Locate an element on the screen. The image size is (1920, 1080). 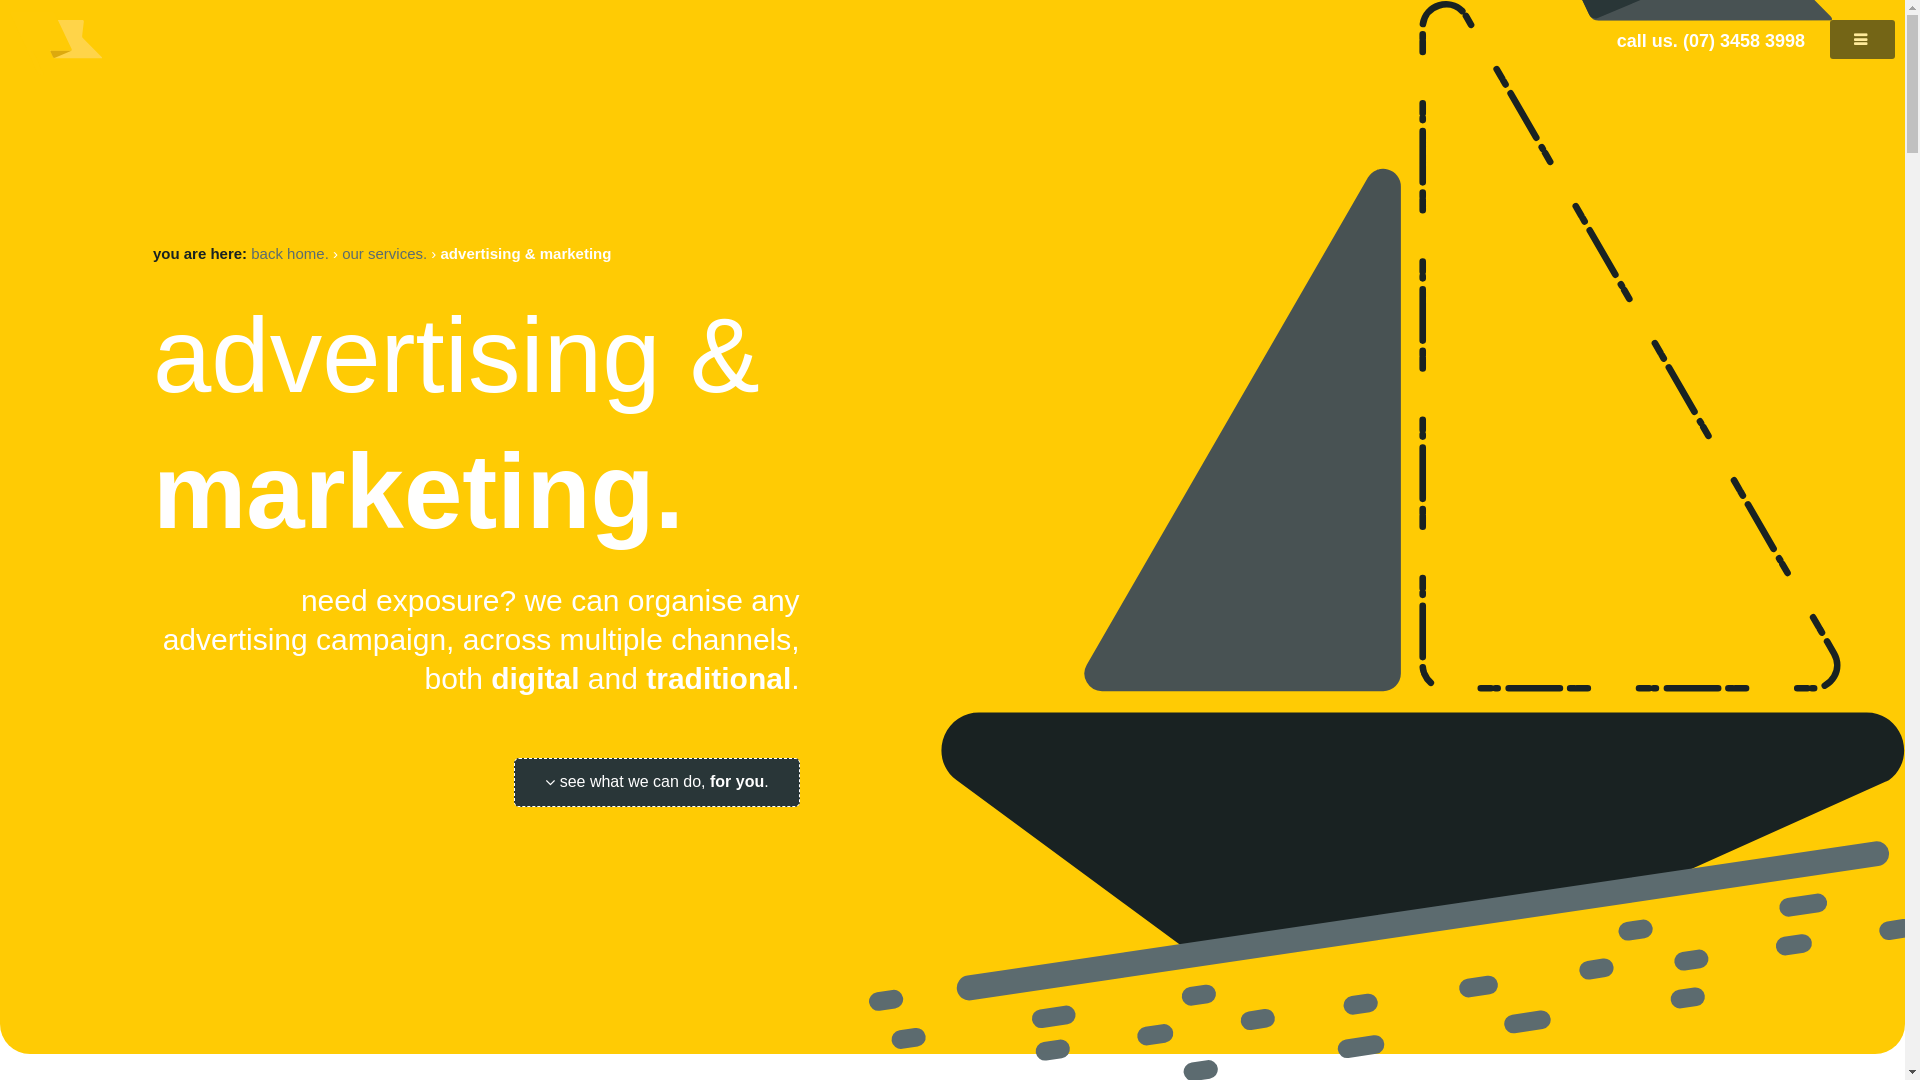
see what we can do, for you. is located at coordinates (657, 782).